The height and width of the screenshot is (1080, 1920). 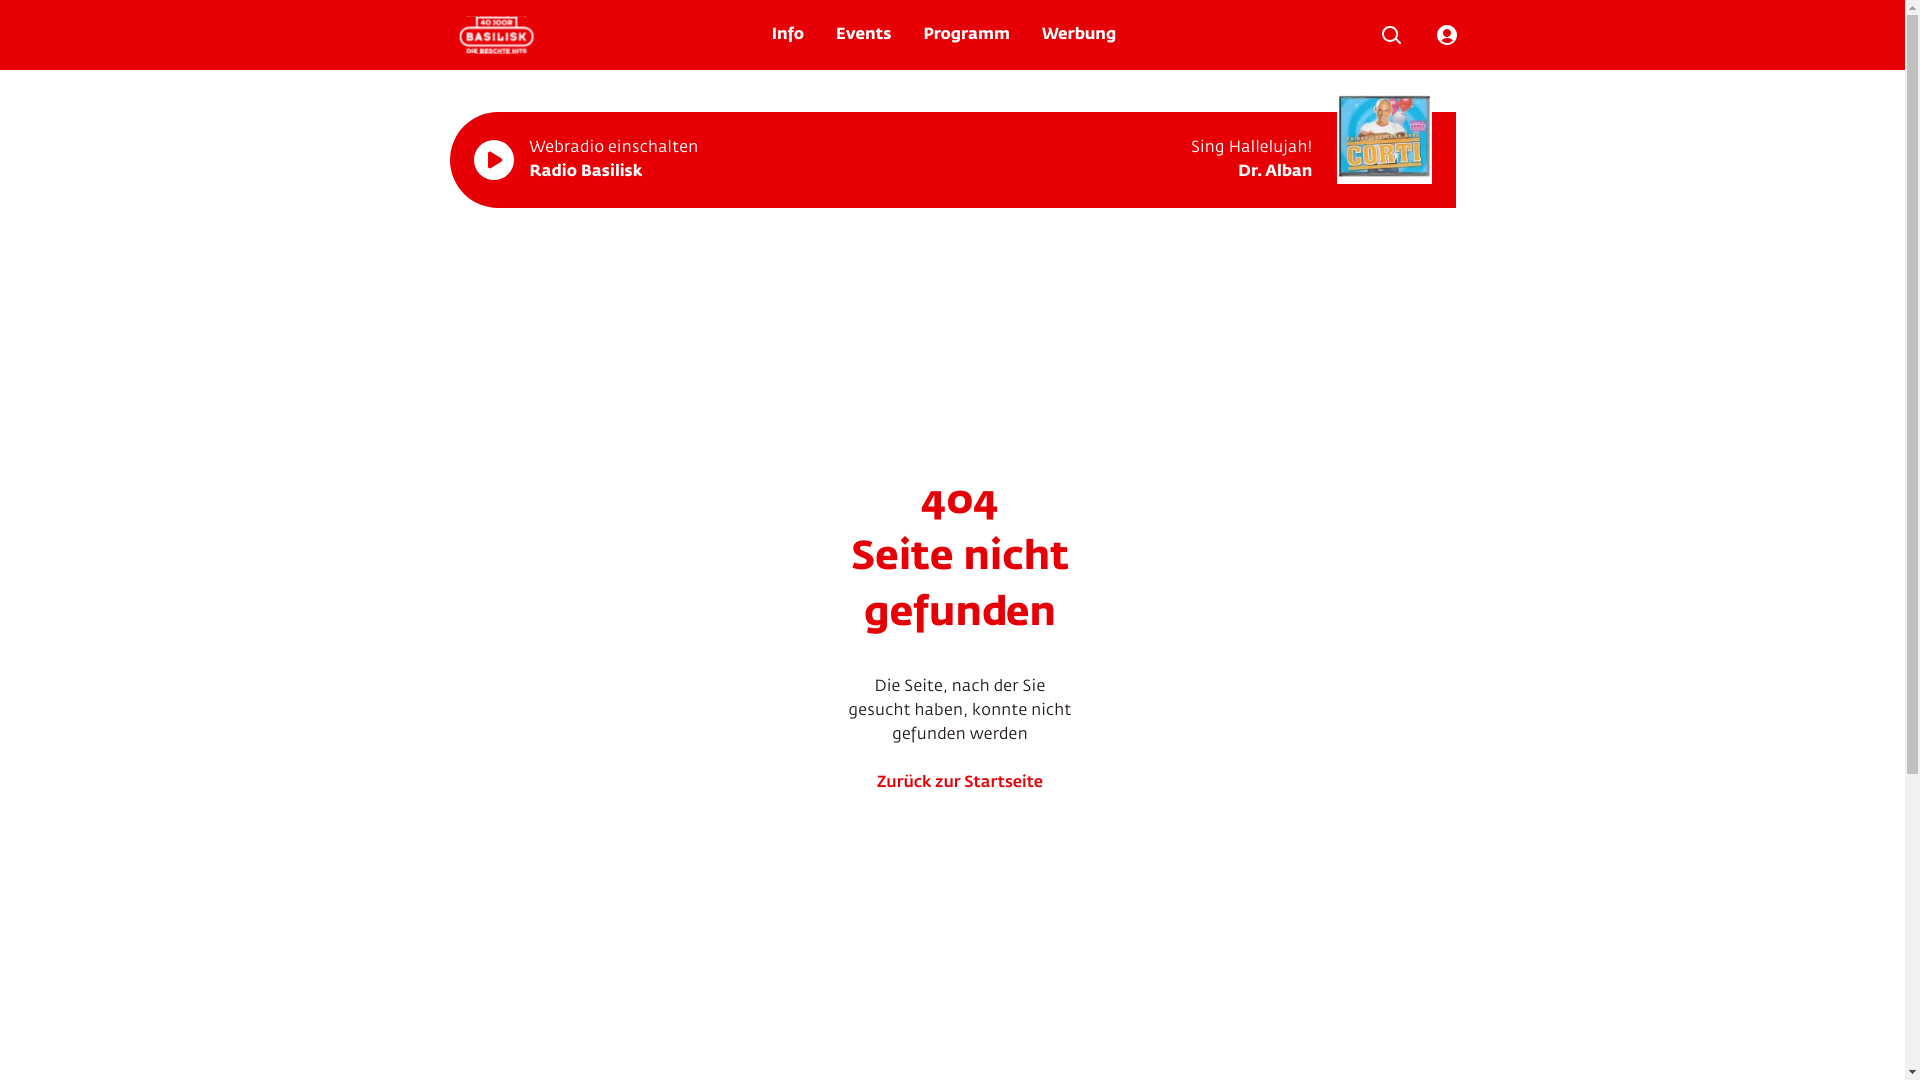 What do you see at coordinates (1384, 136) in the screenshot?
I see `null - null` at bounding box center [1384, 136].